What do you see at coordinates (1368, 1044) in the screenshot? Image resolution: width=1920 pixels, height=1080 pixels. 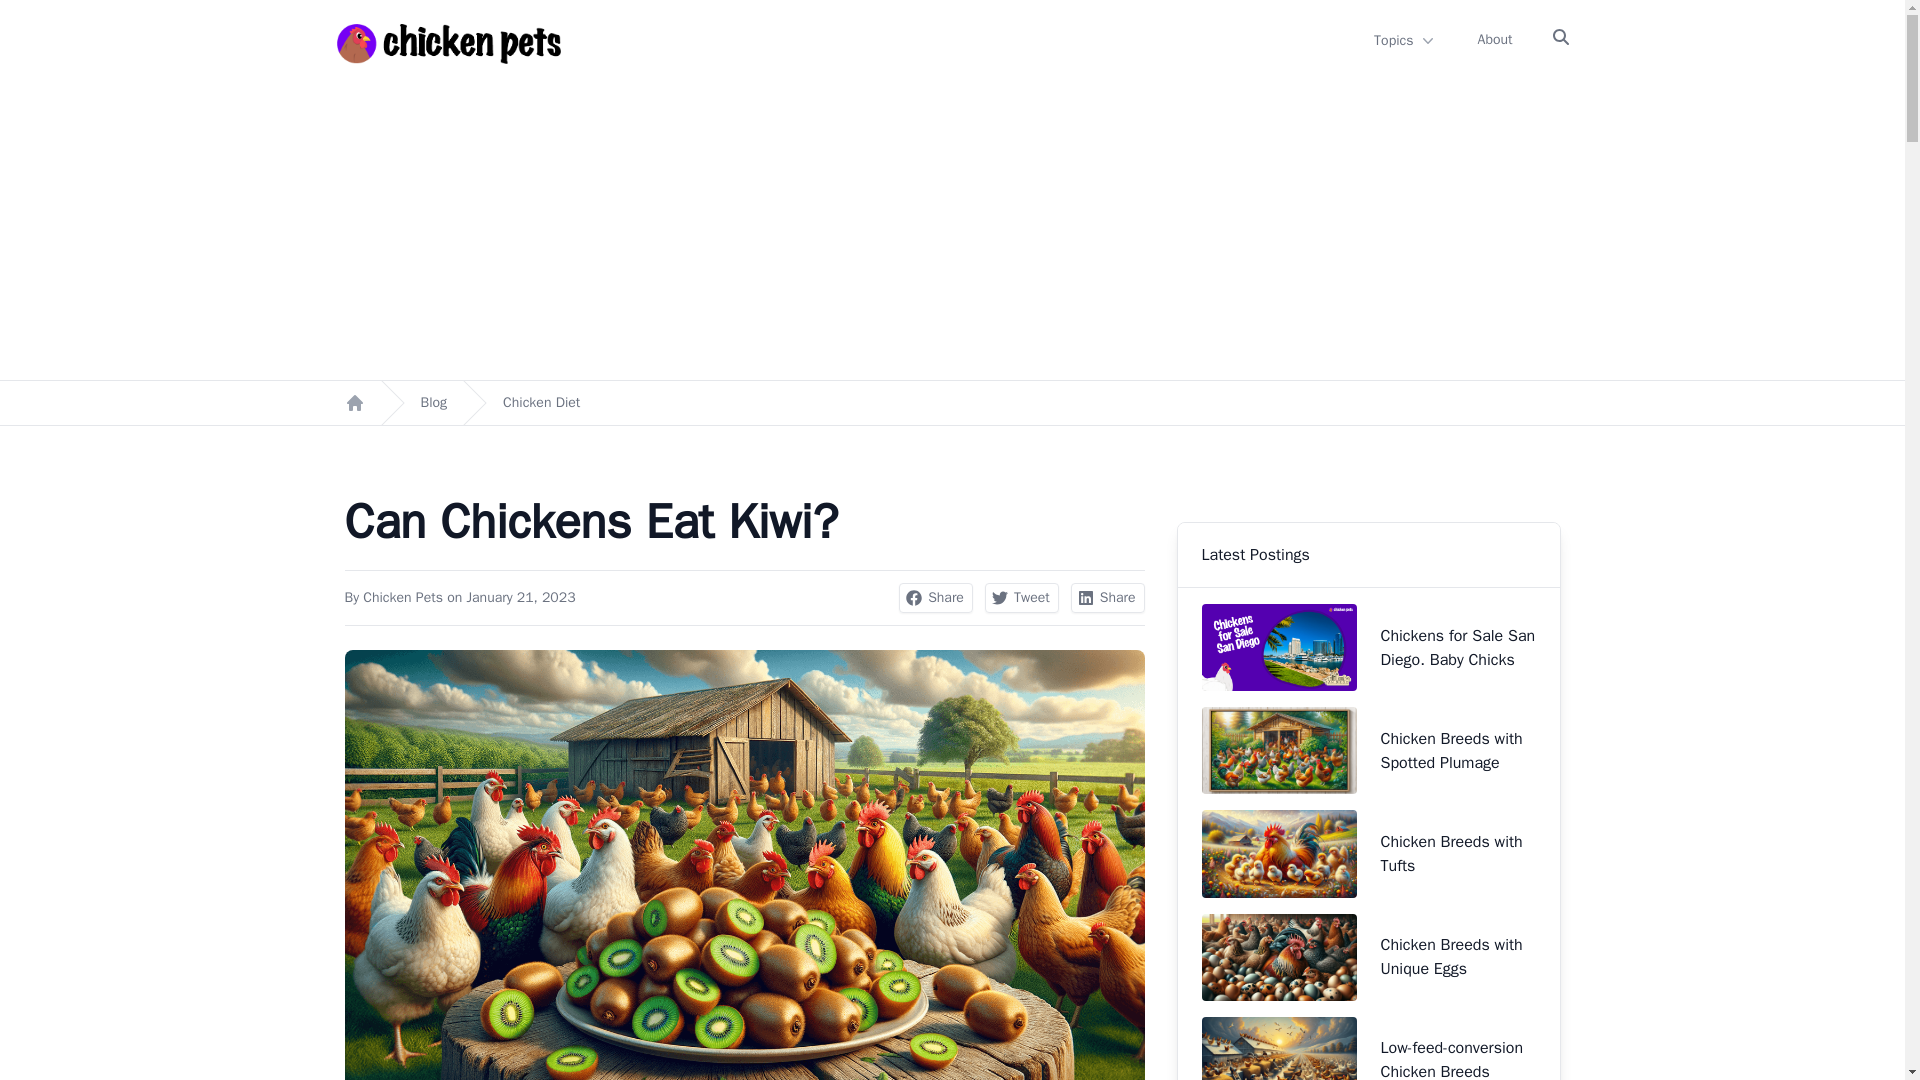 I see `Low-feed-conversion Chicken Breeds` at bounding box center [1368, 1044].